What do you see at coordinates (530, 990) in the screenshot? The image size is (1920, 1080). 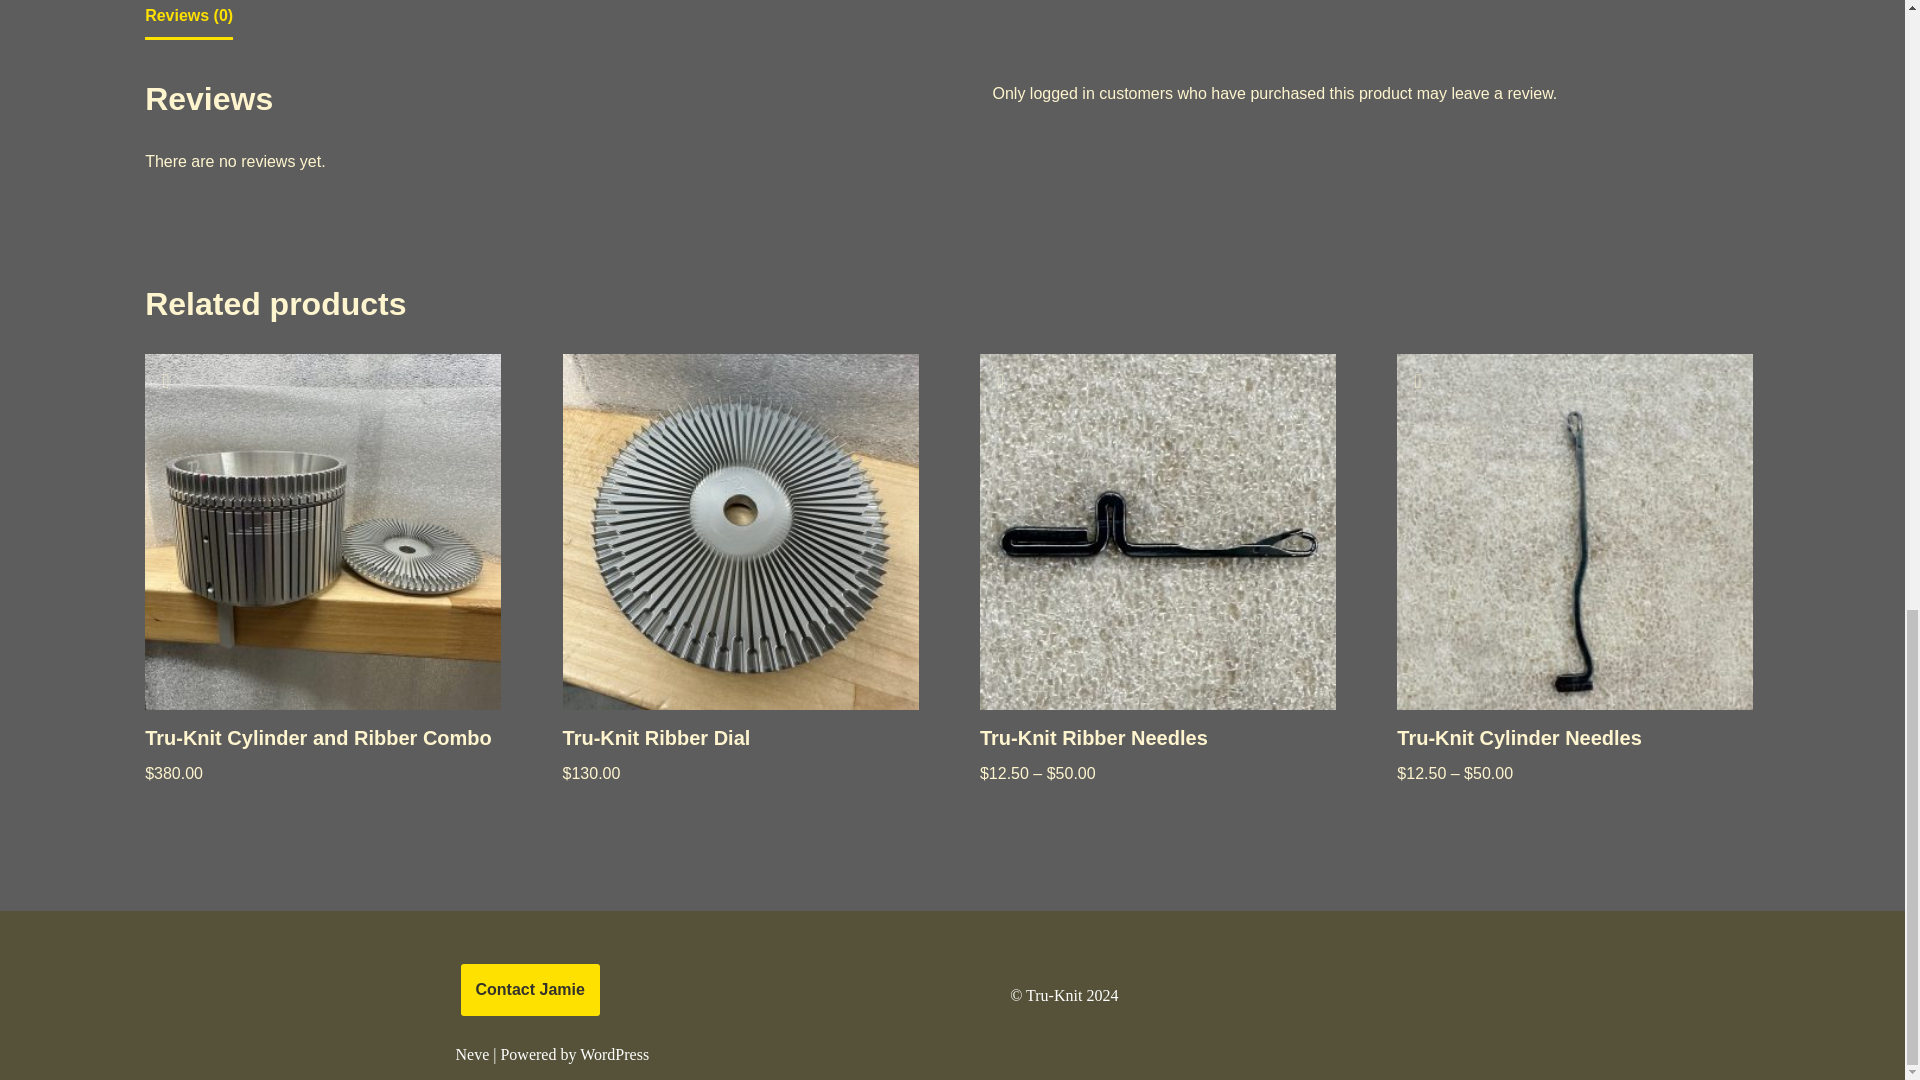 I see `Contact Jamie` at bounding box center [530, 990].